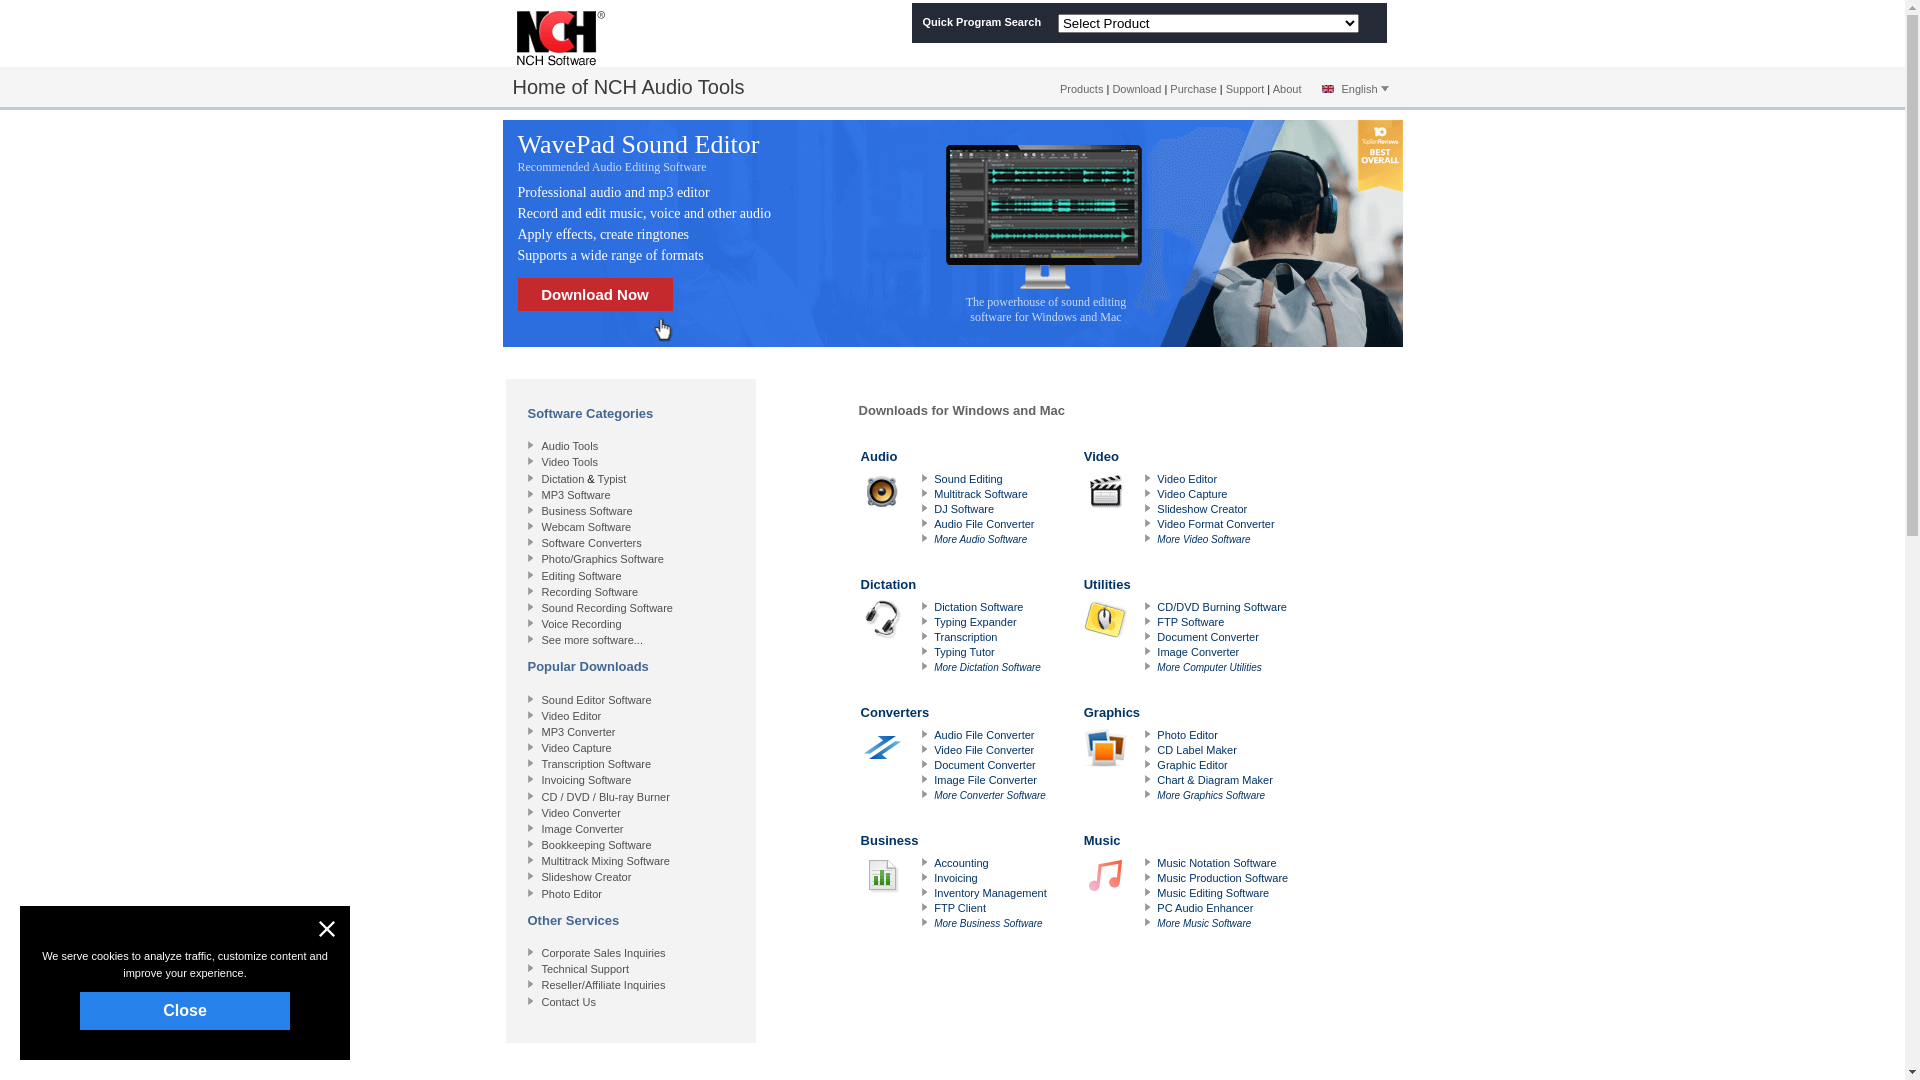  I want to click on Voice Recording, so click(582, 624).